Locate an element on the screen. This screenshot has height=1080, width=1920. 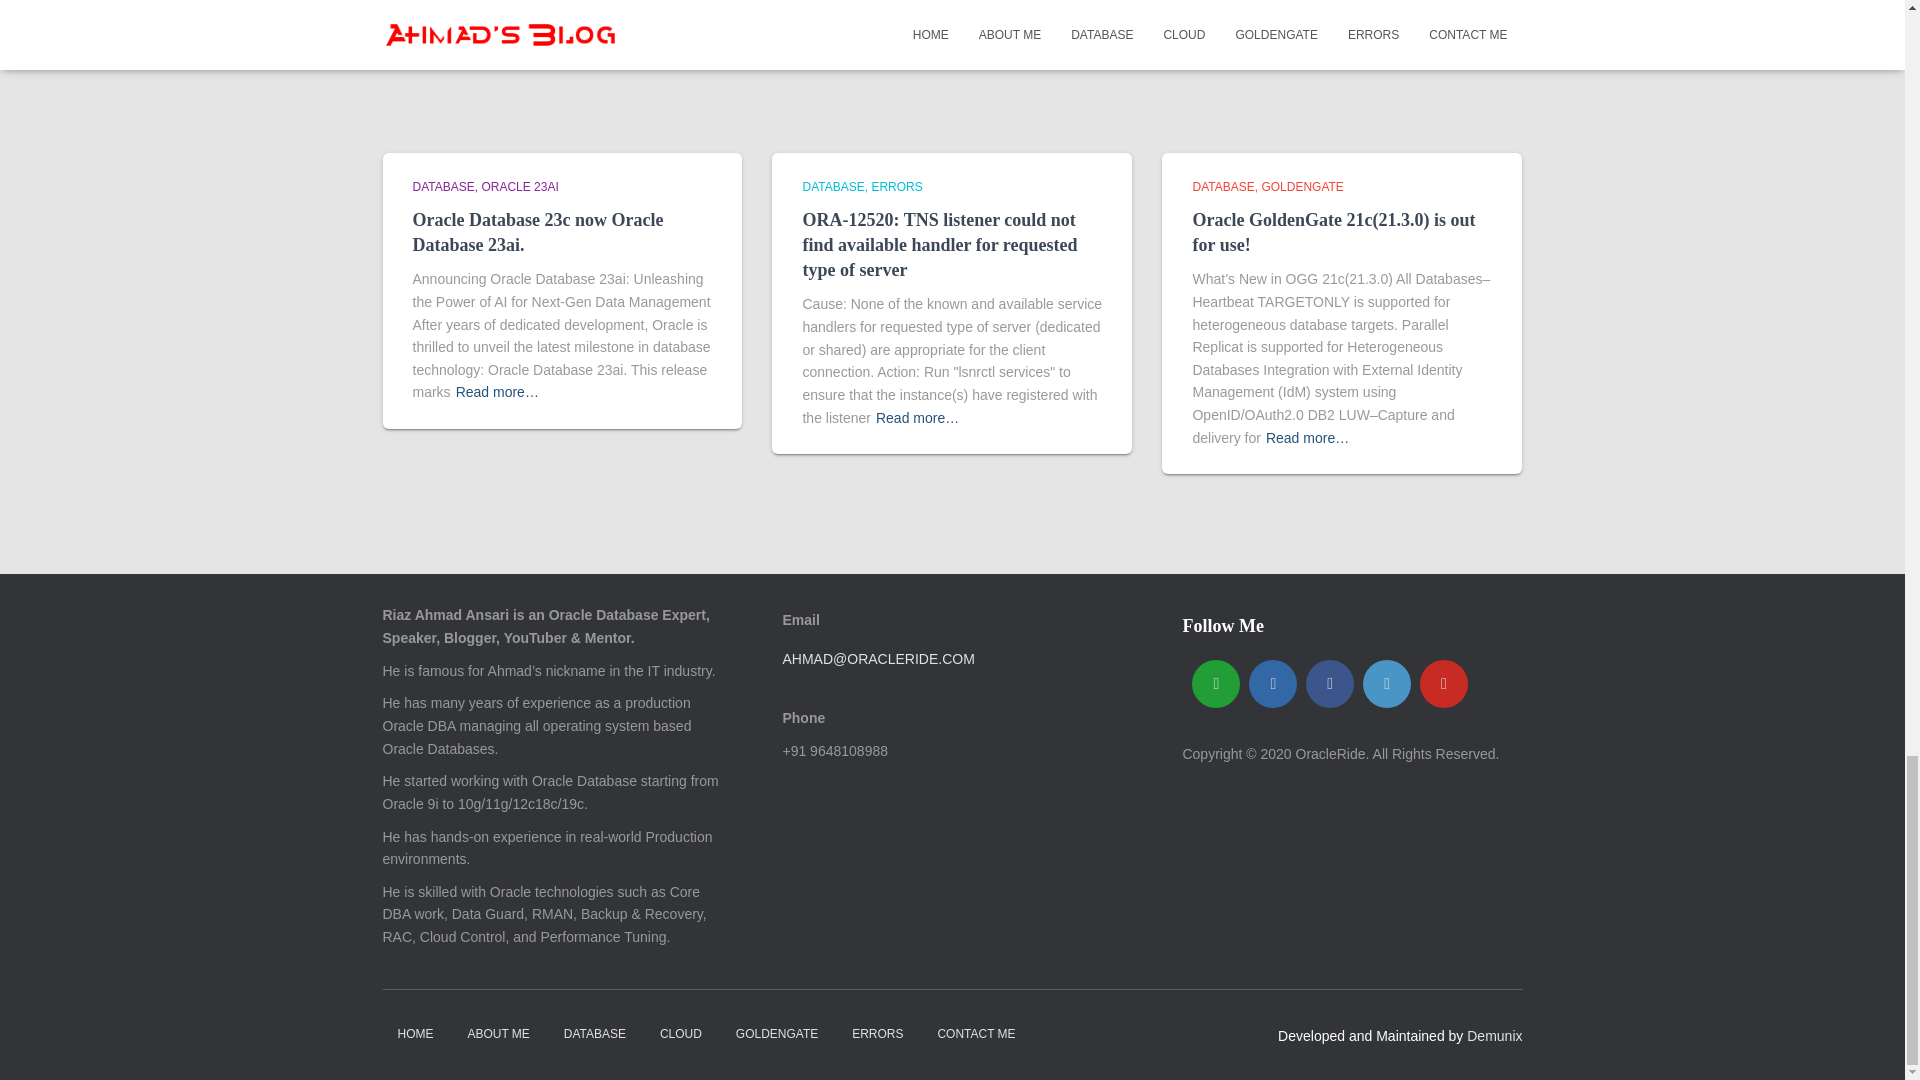
View all posts in GoldenGate is located at coordinates (1302, 187).